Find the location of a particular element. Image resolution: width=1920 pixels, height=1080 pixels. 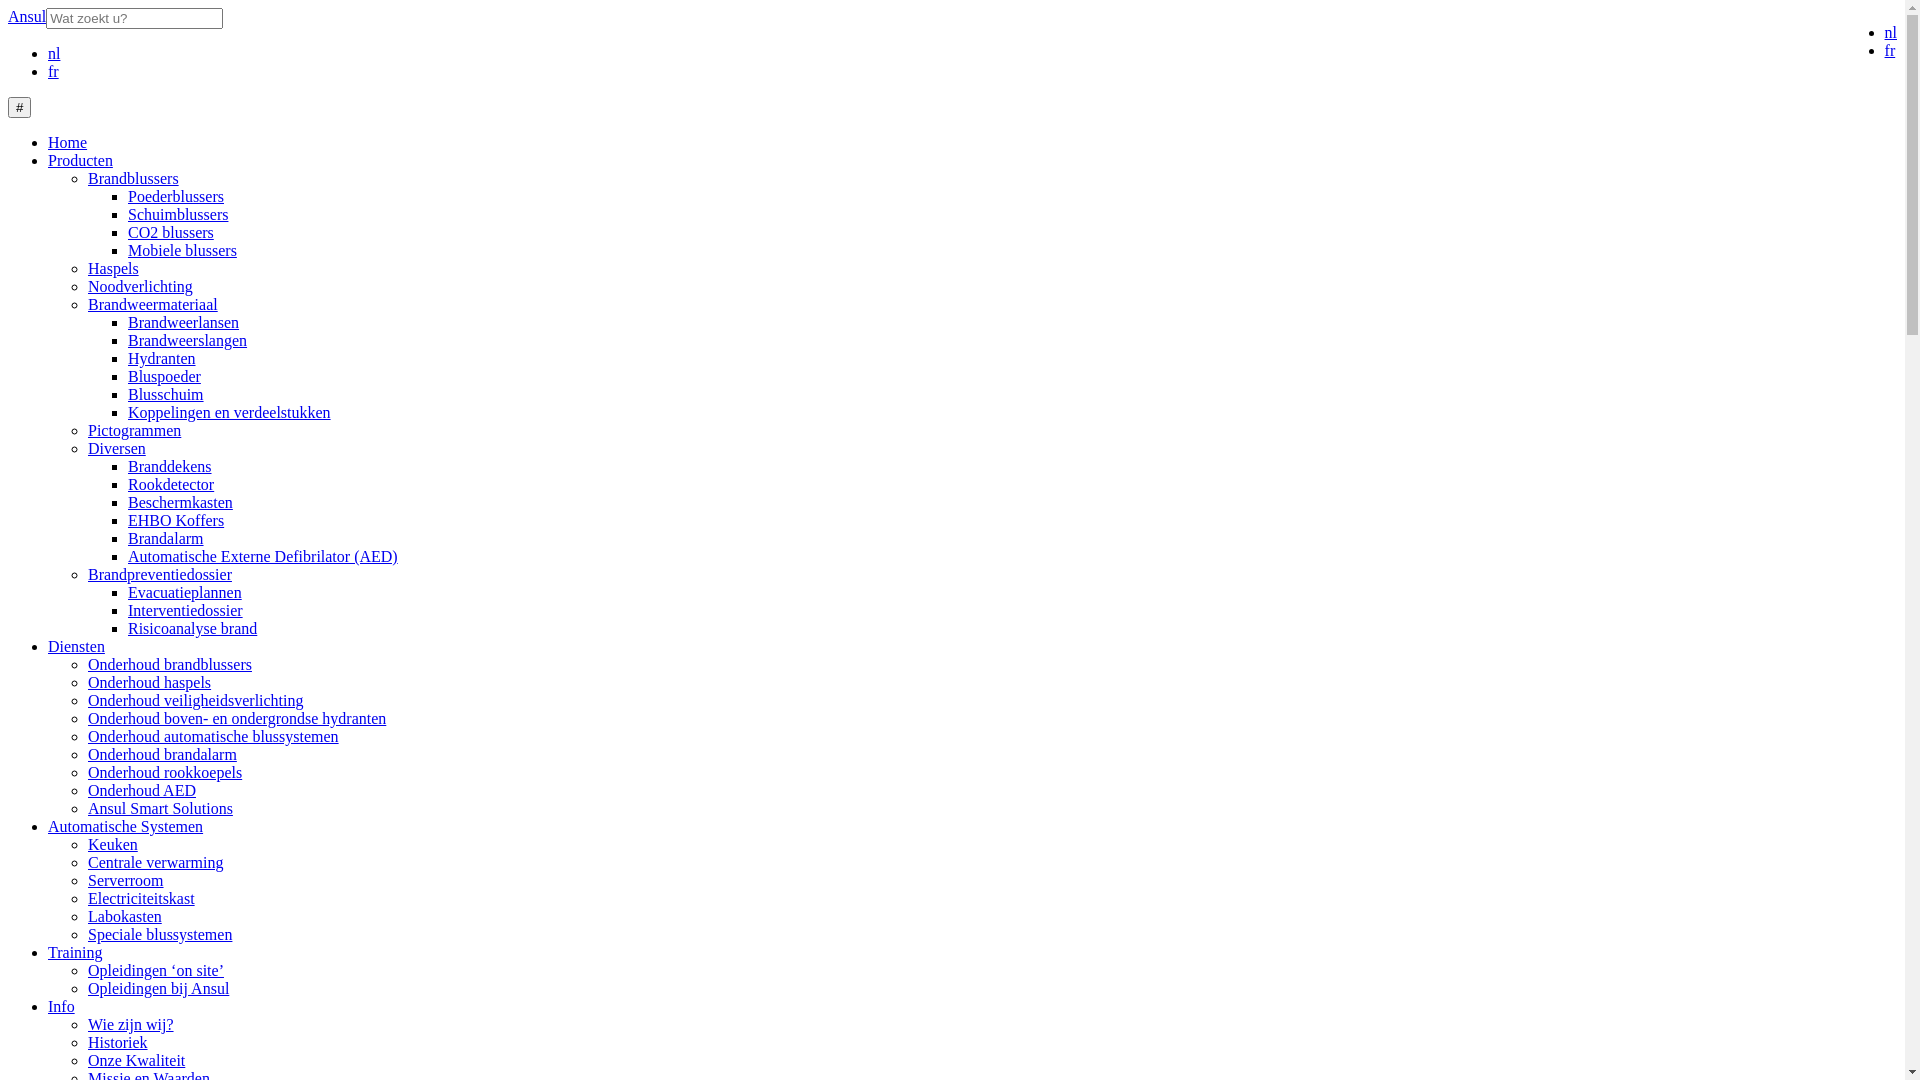

Hydranten is located at coordinates (162, 358).